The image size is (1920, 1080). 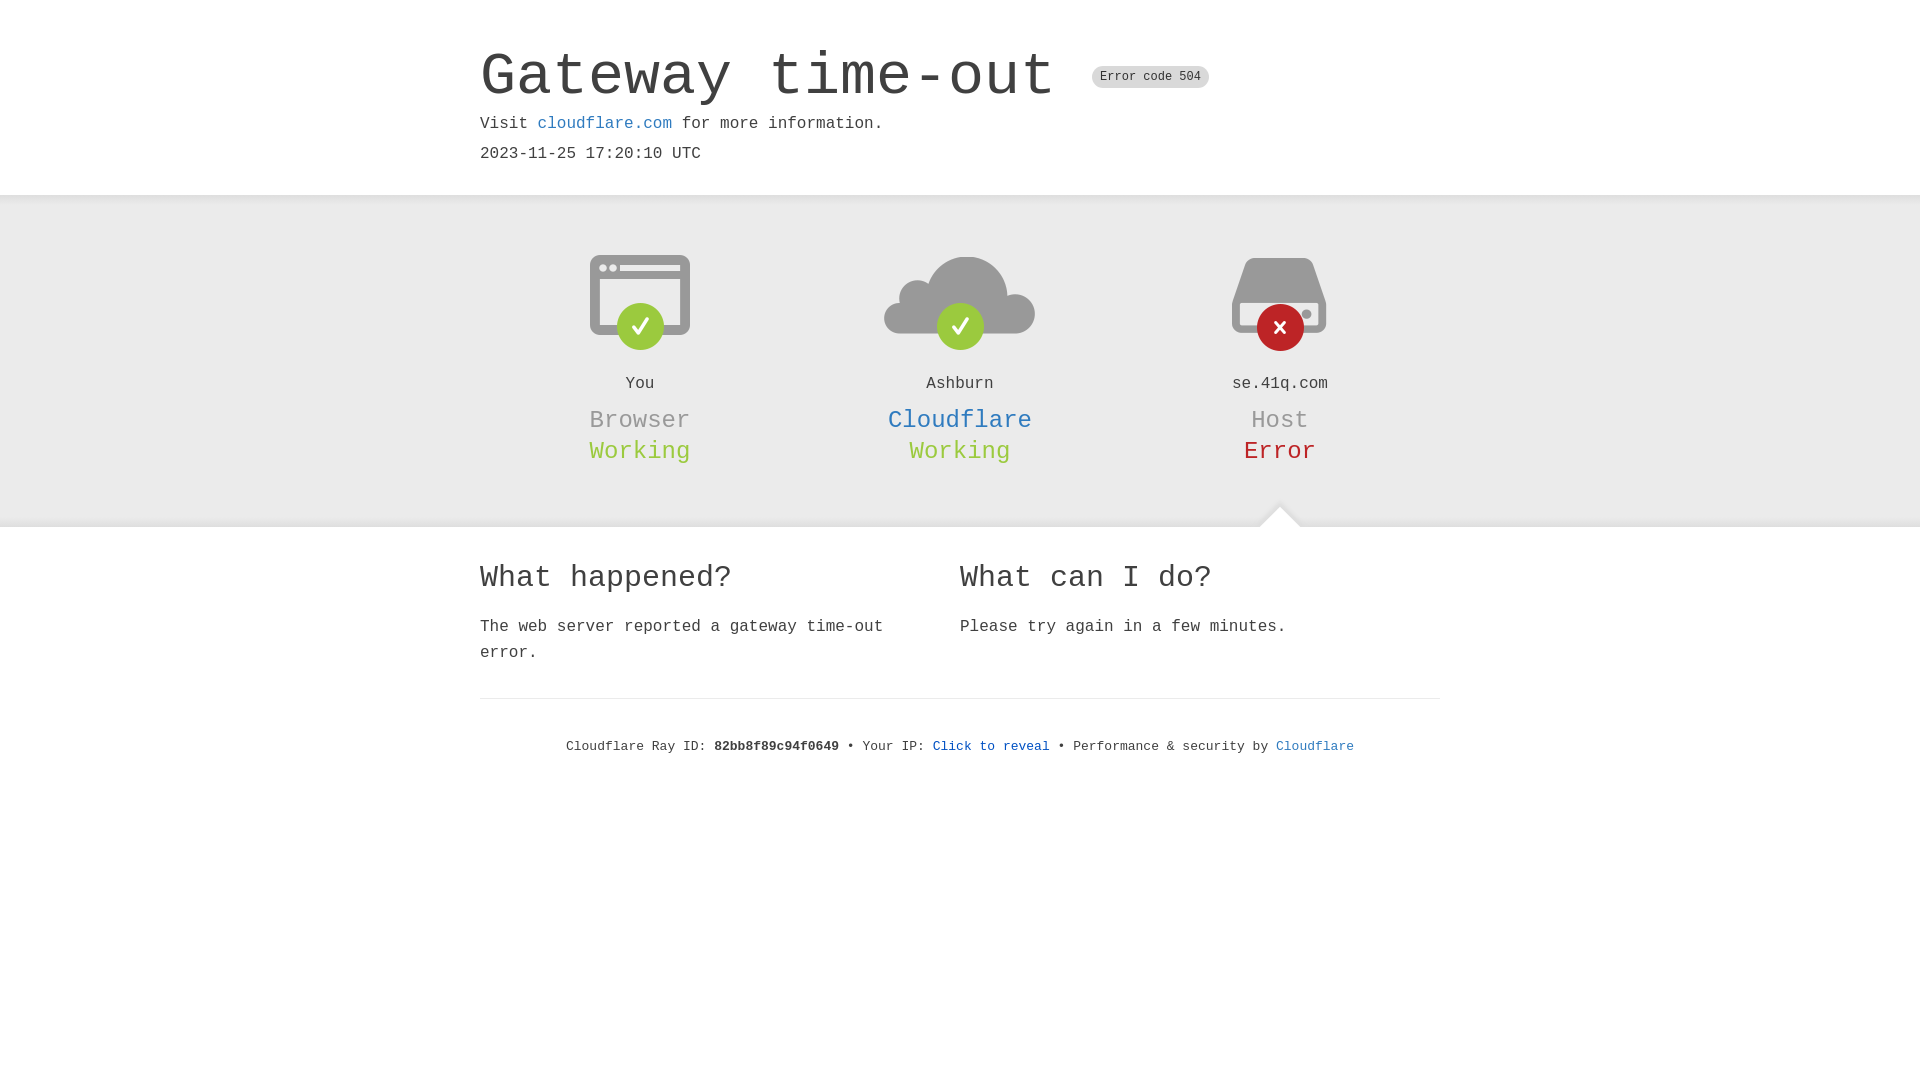 I want to click on Click to reveal, so click(x=992, y=746).